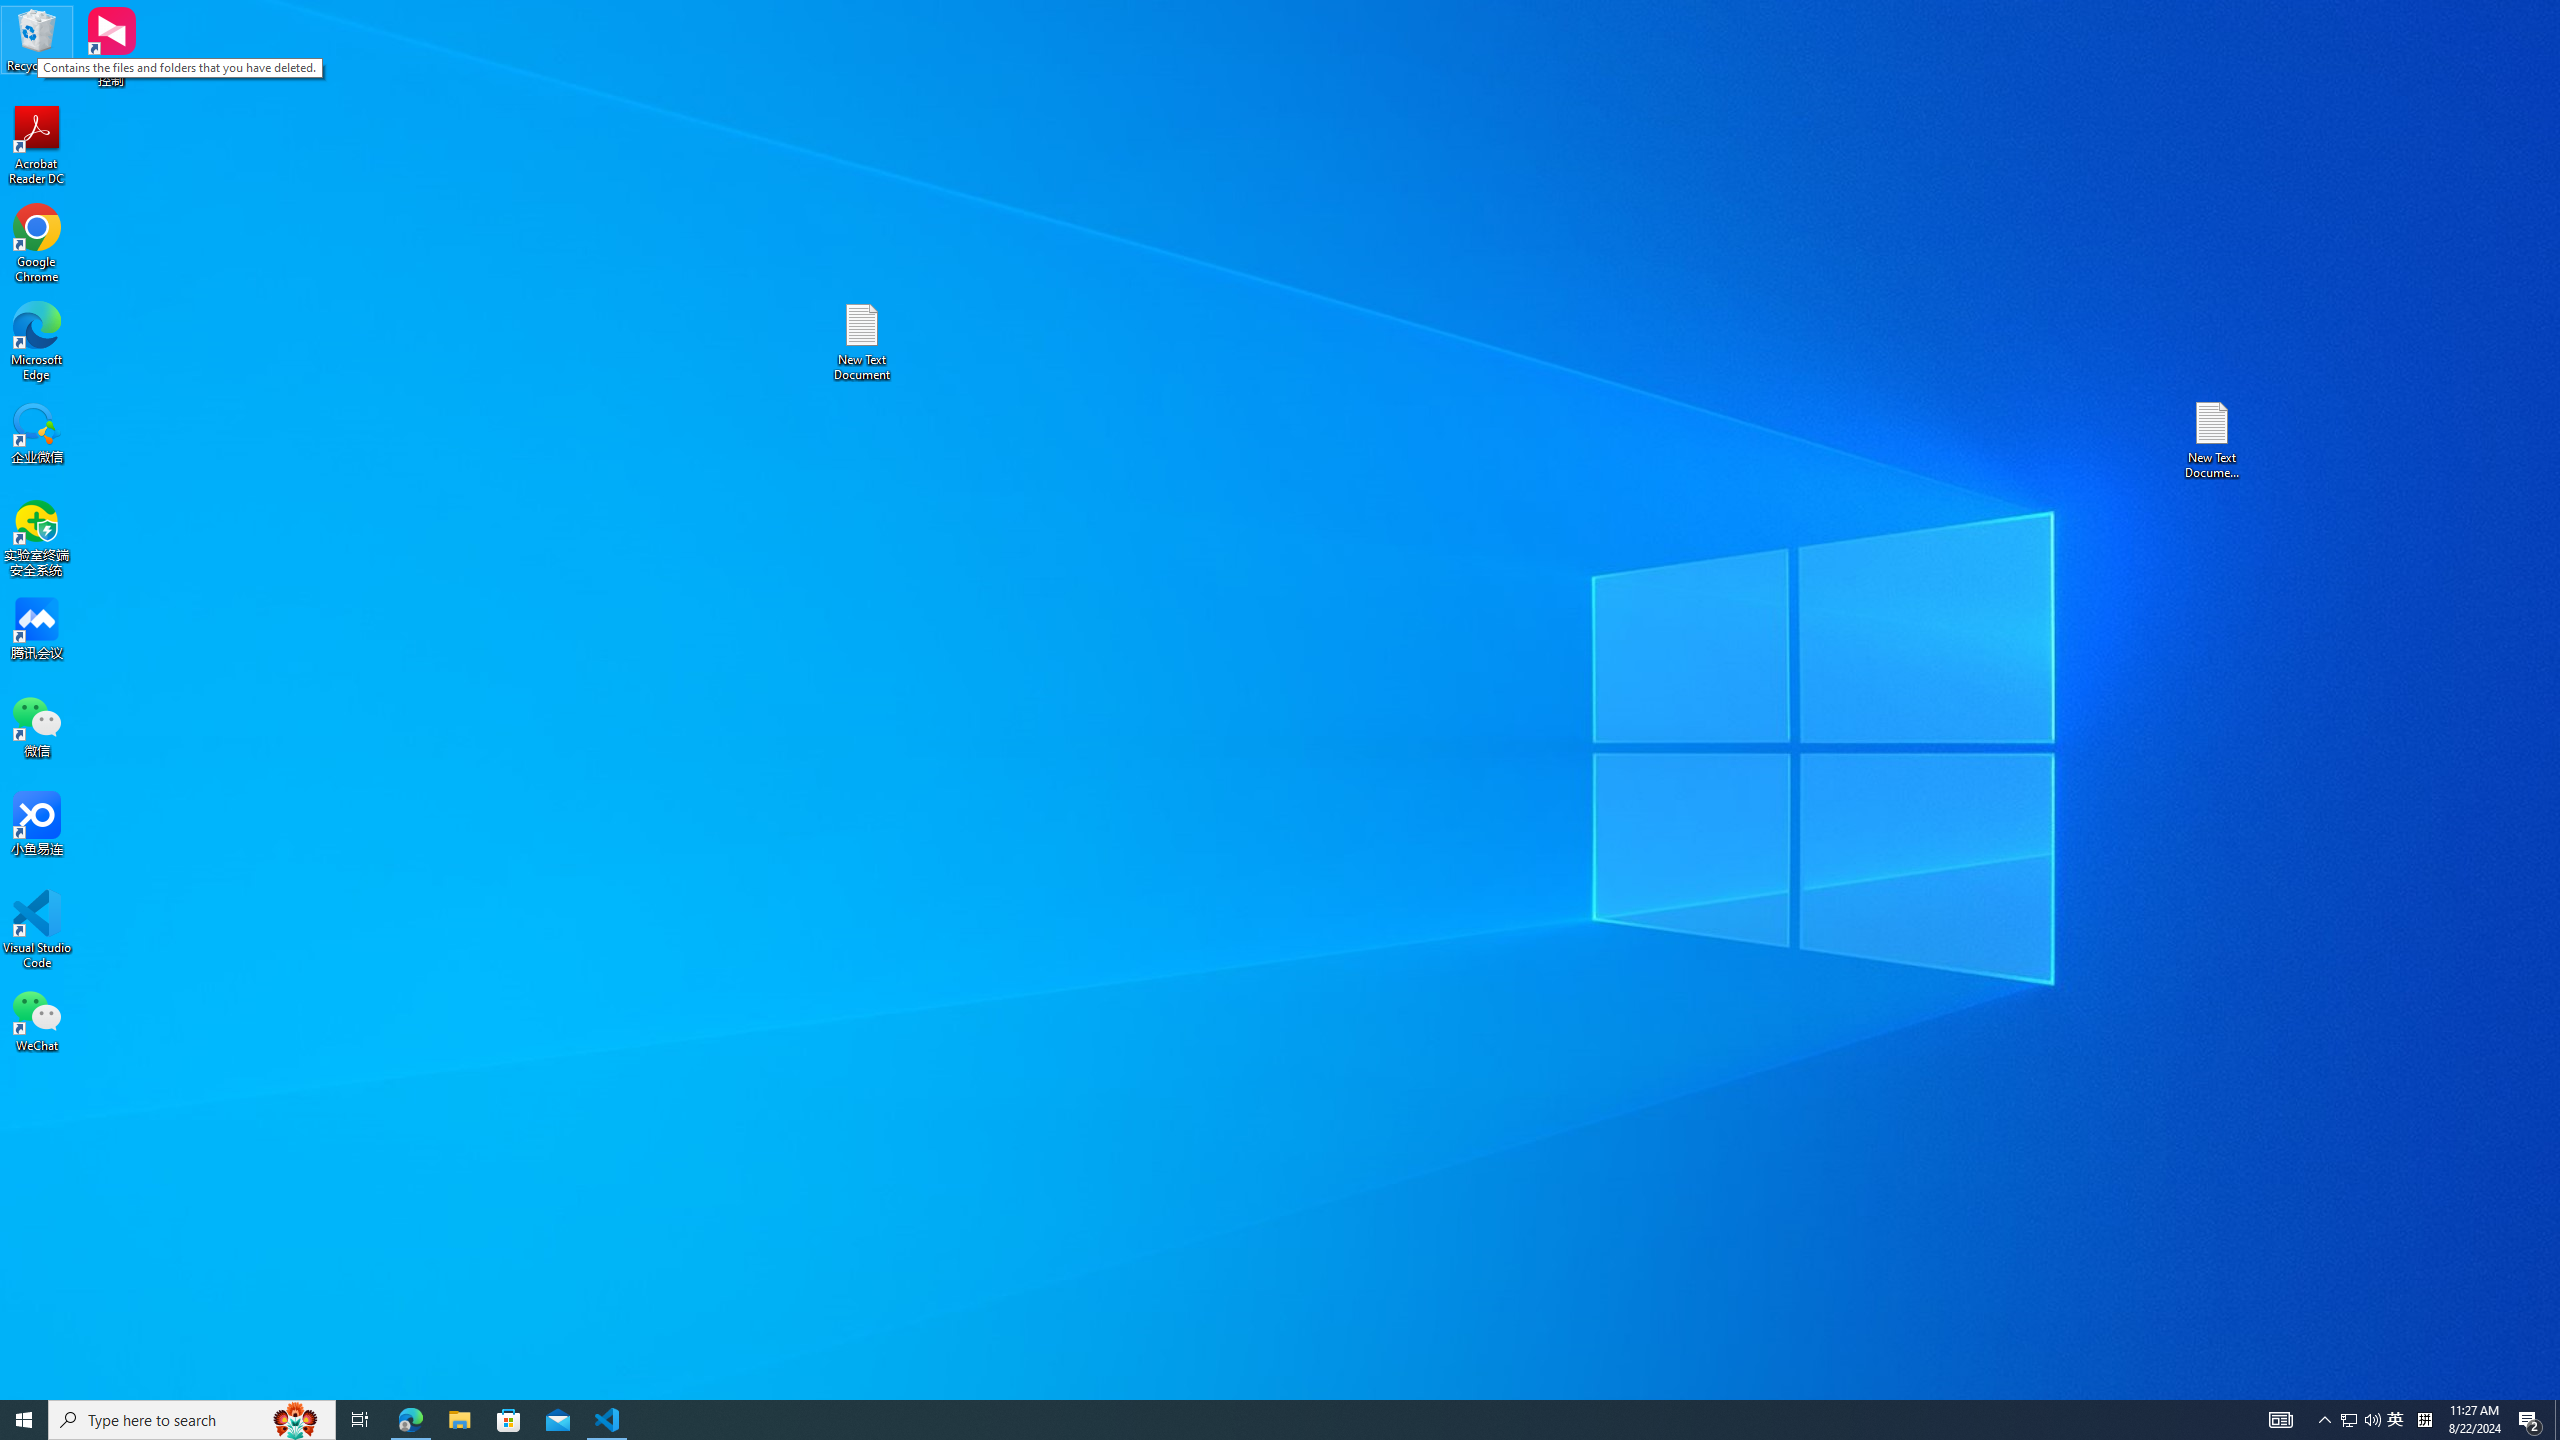 The height and width of the screenshot is (1440, 2560). I want to click on User Promoted Notification Area, so click(2361, 1420).